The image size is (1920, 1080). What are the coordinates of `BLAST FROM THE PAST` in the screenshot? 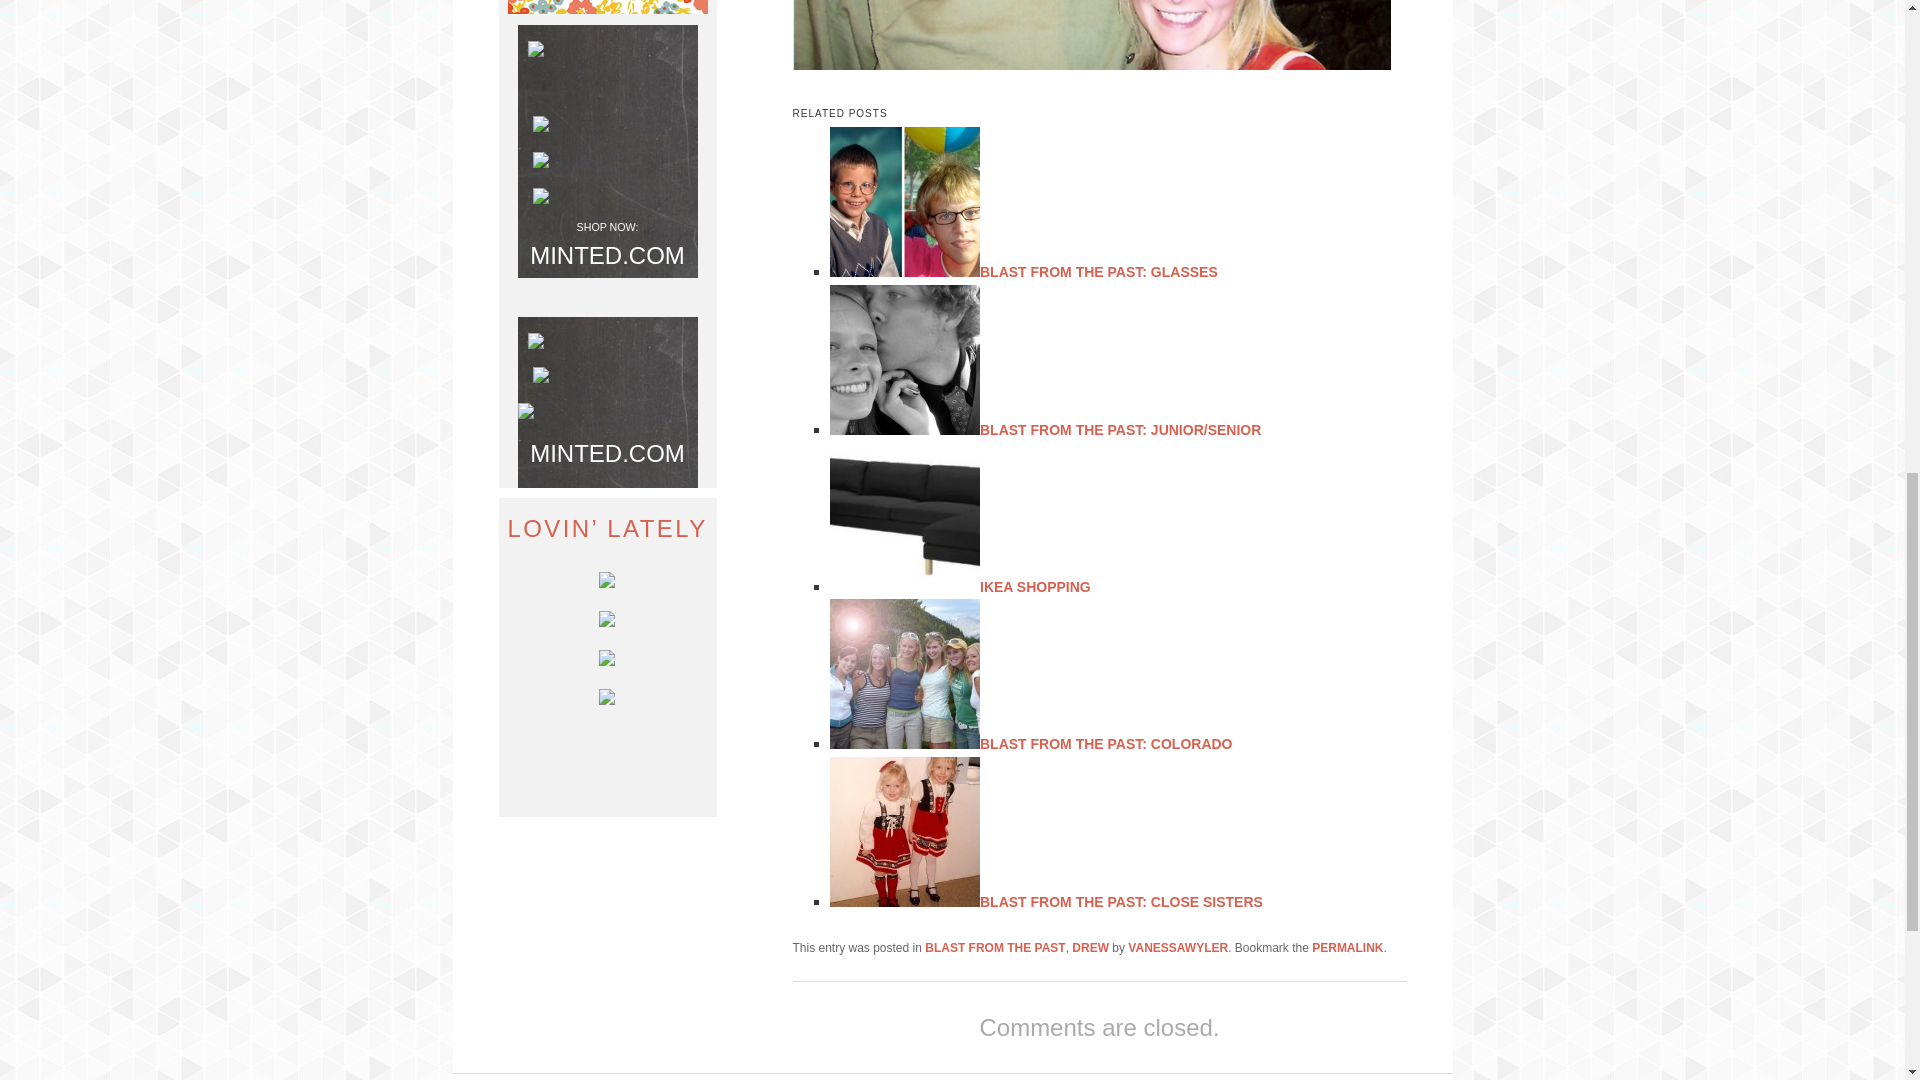 It's located at (995, 947).